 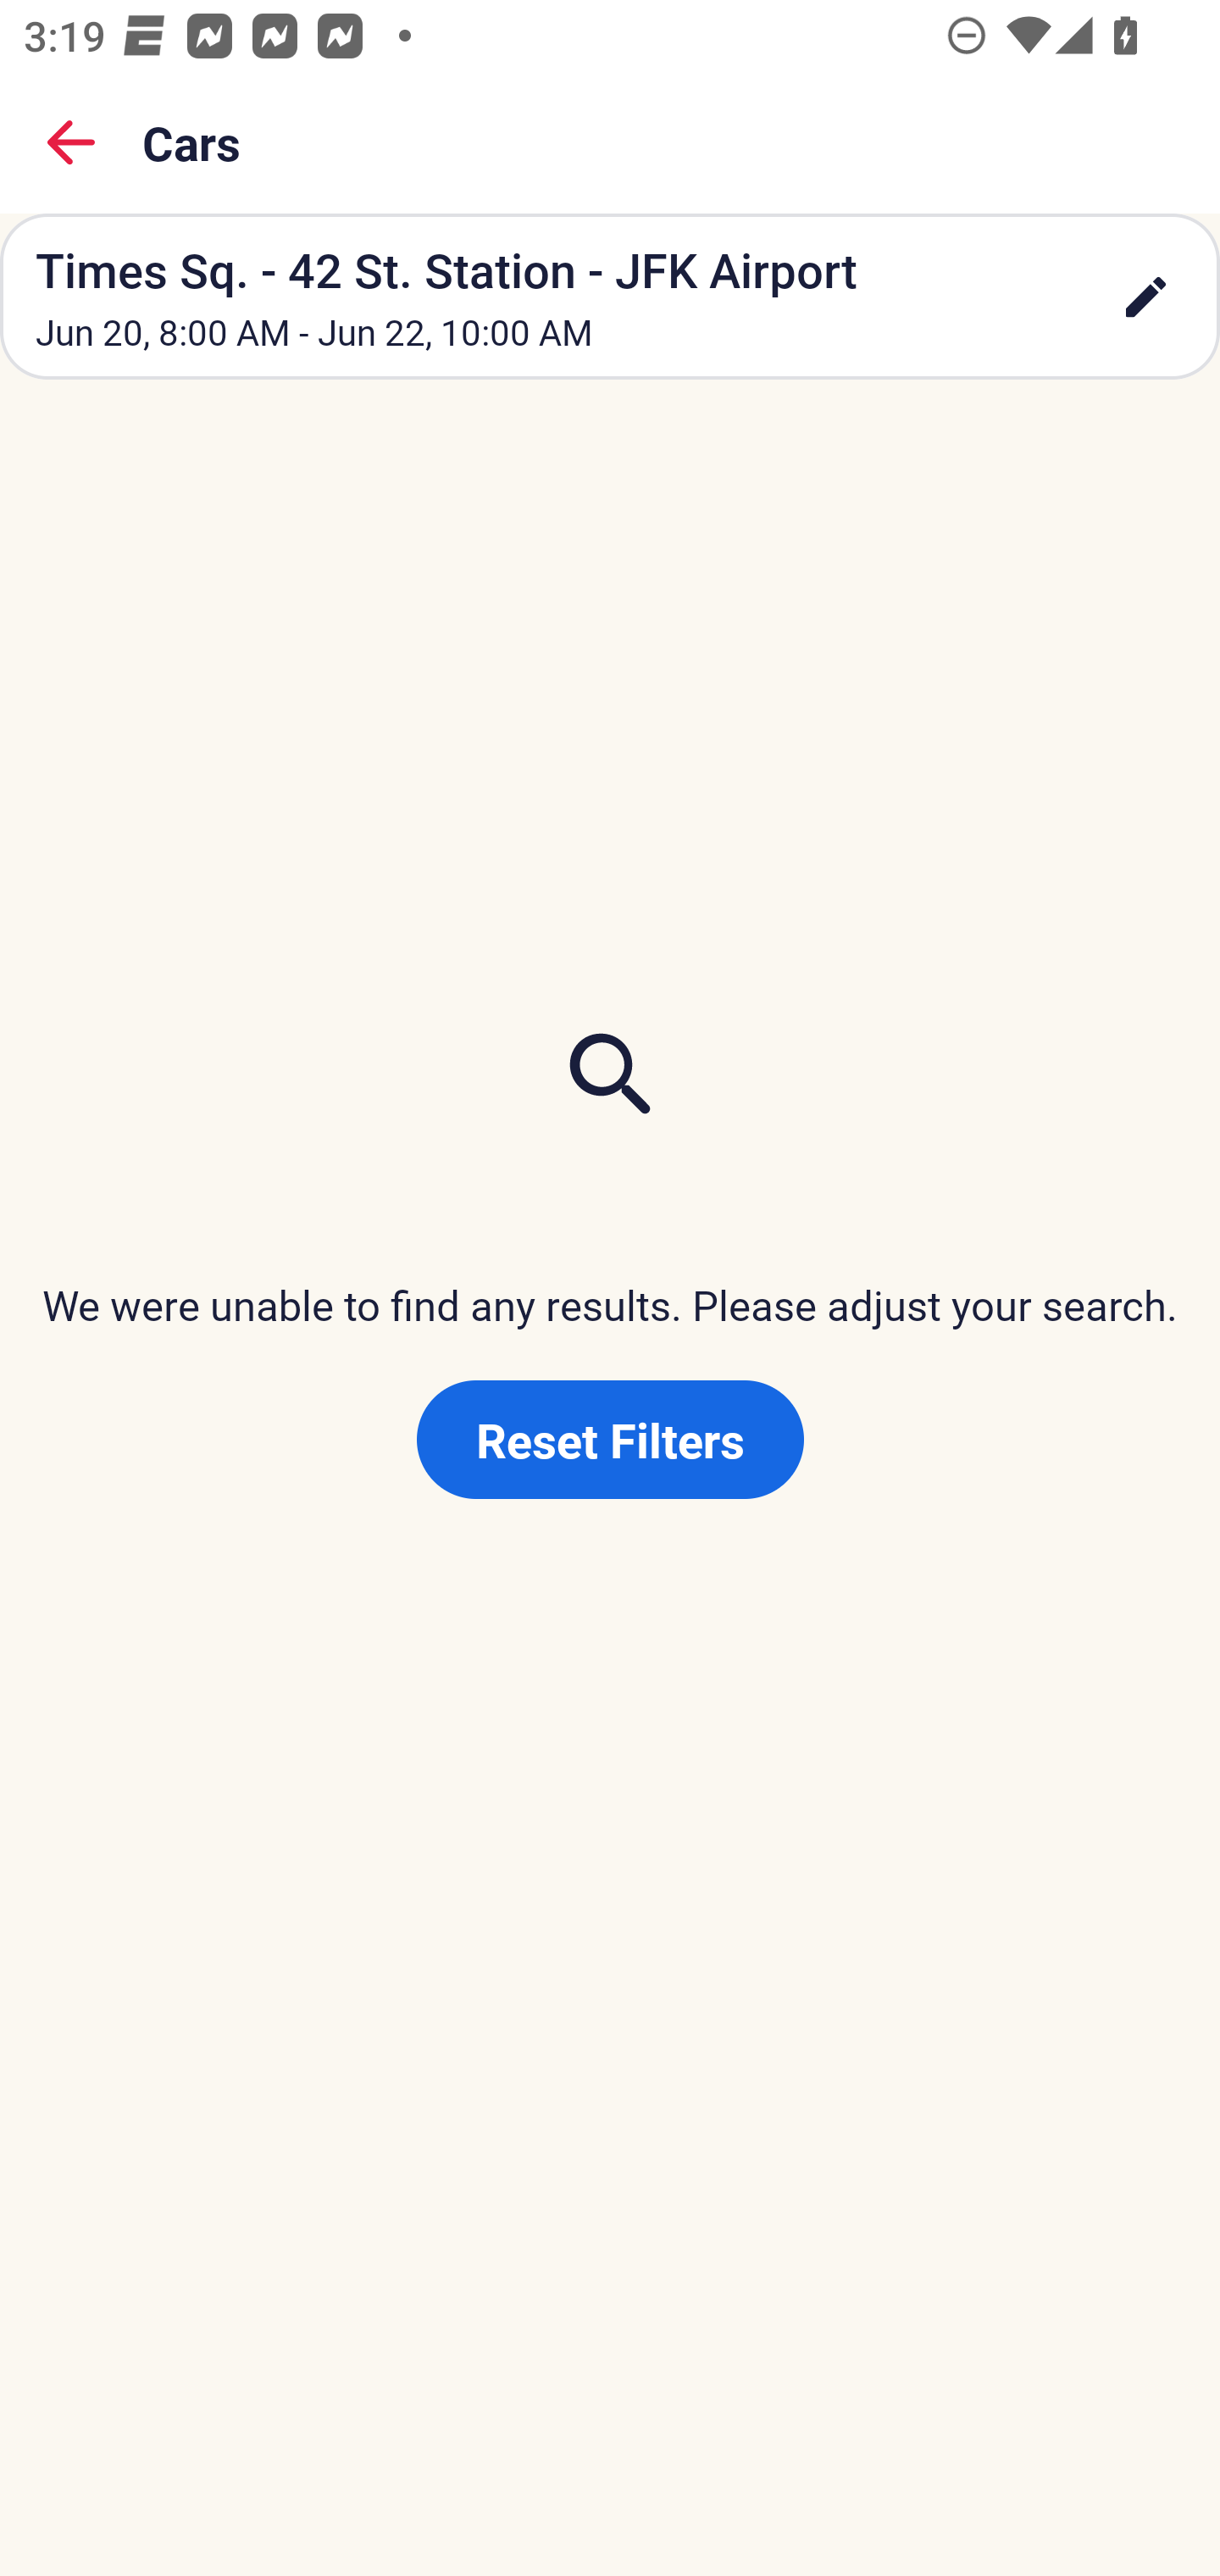 I want to click on edit, so click(x=1145, y=297).